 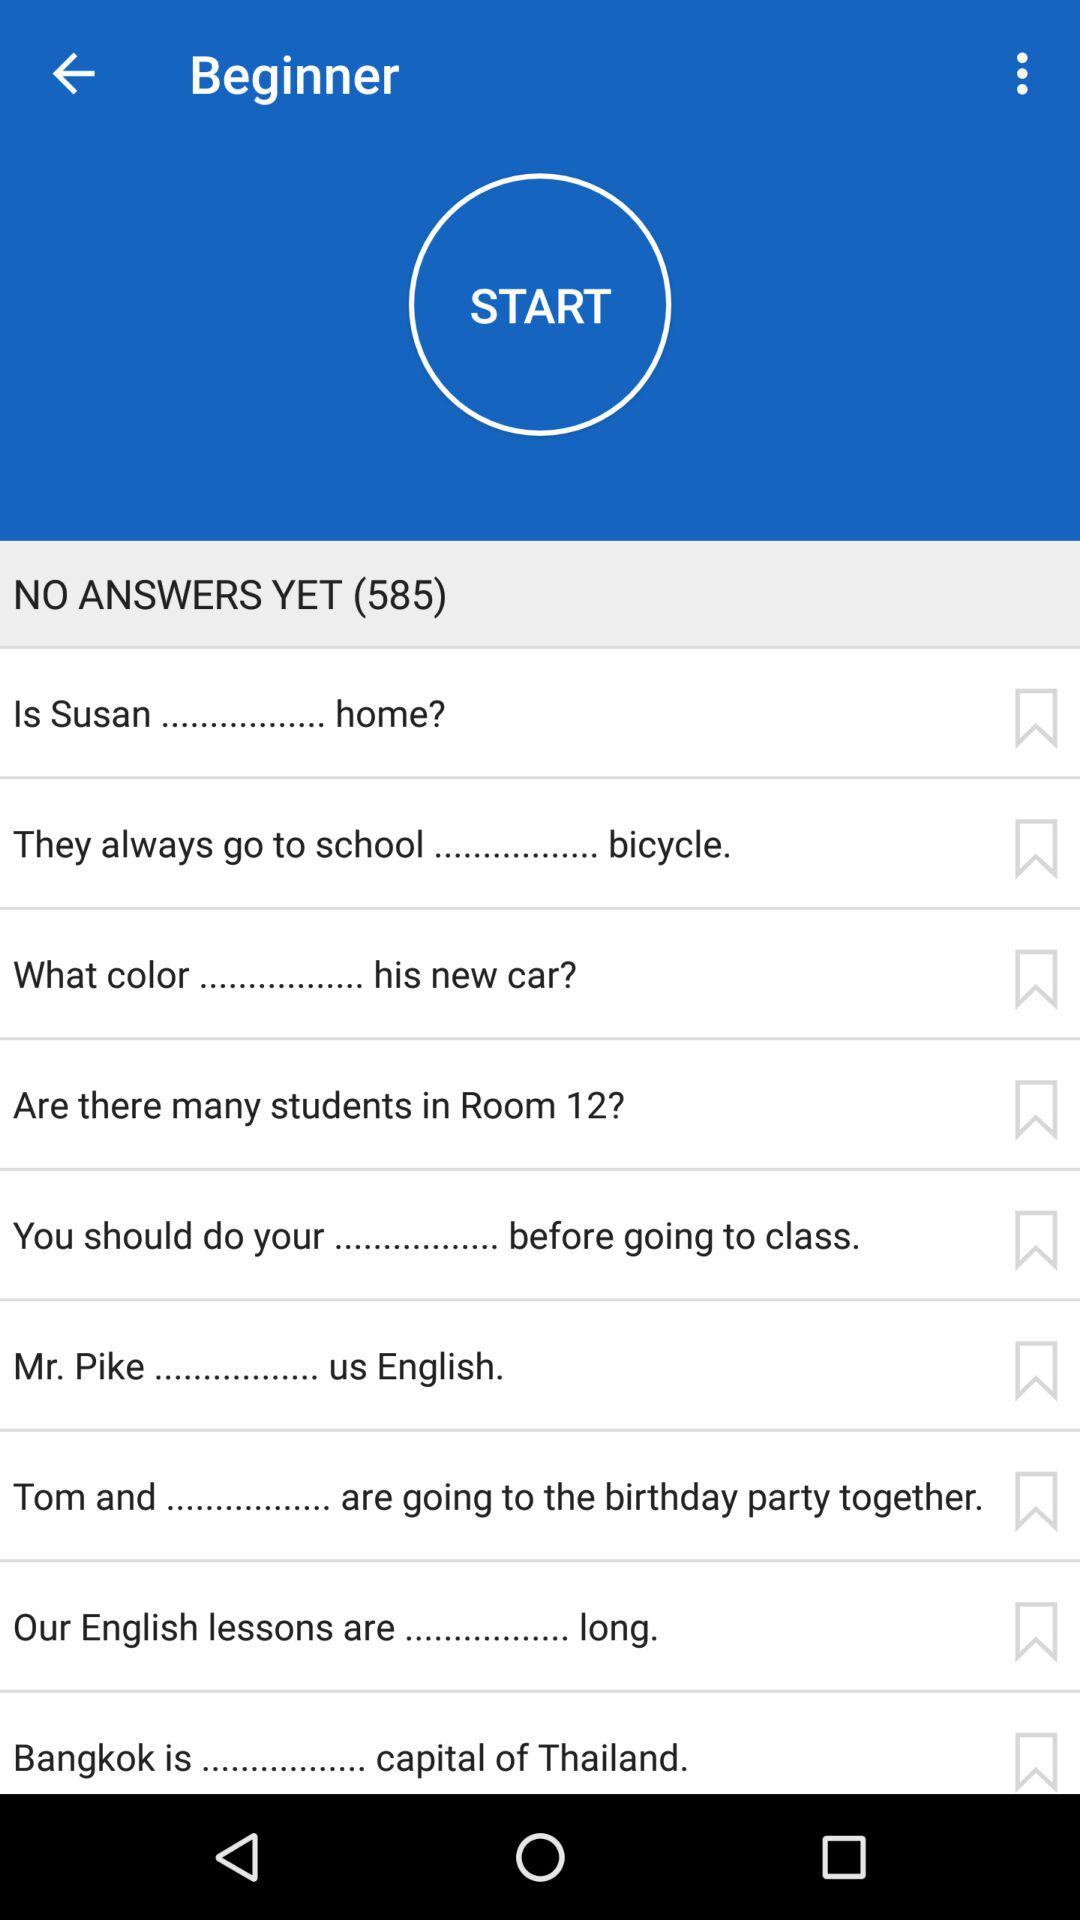 What do you see at coordinates (1035, 1762) in the screenshot?
I see `bookmark the quiz question` at bounding box center [1035, 1762].